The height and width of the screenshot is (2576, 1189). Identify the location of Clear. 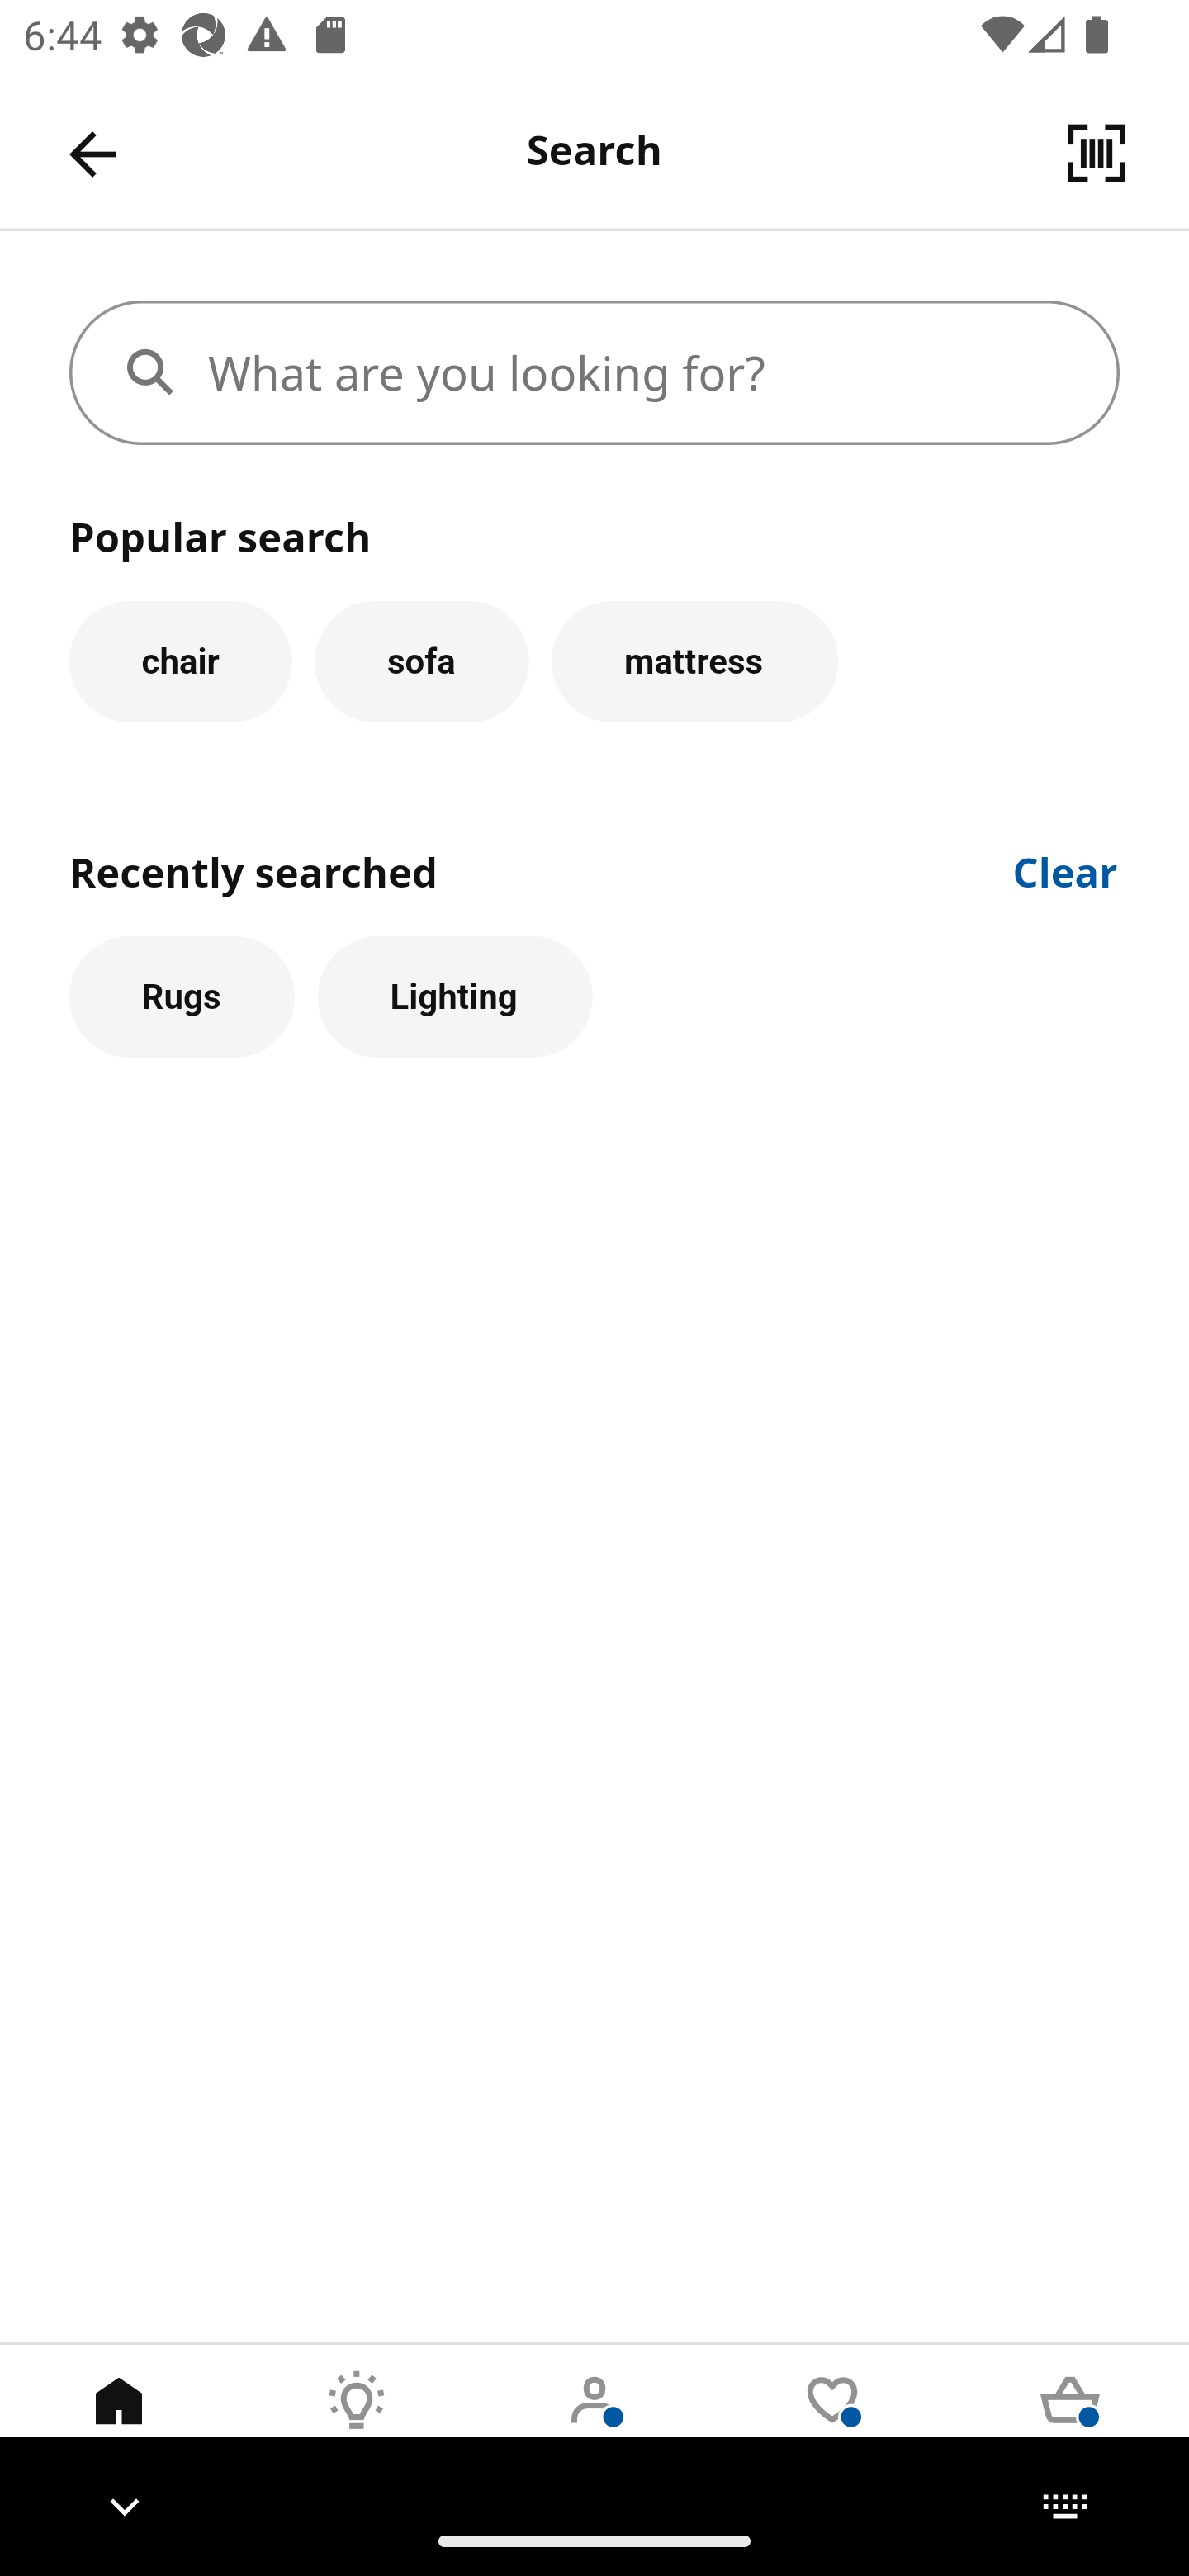
(1066, 869).